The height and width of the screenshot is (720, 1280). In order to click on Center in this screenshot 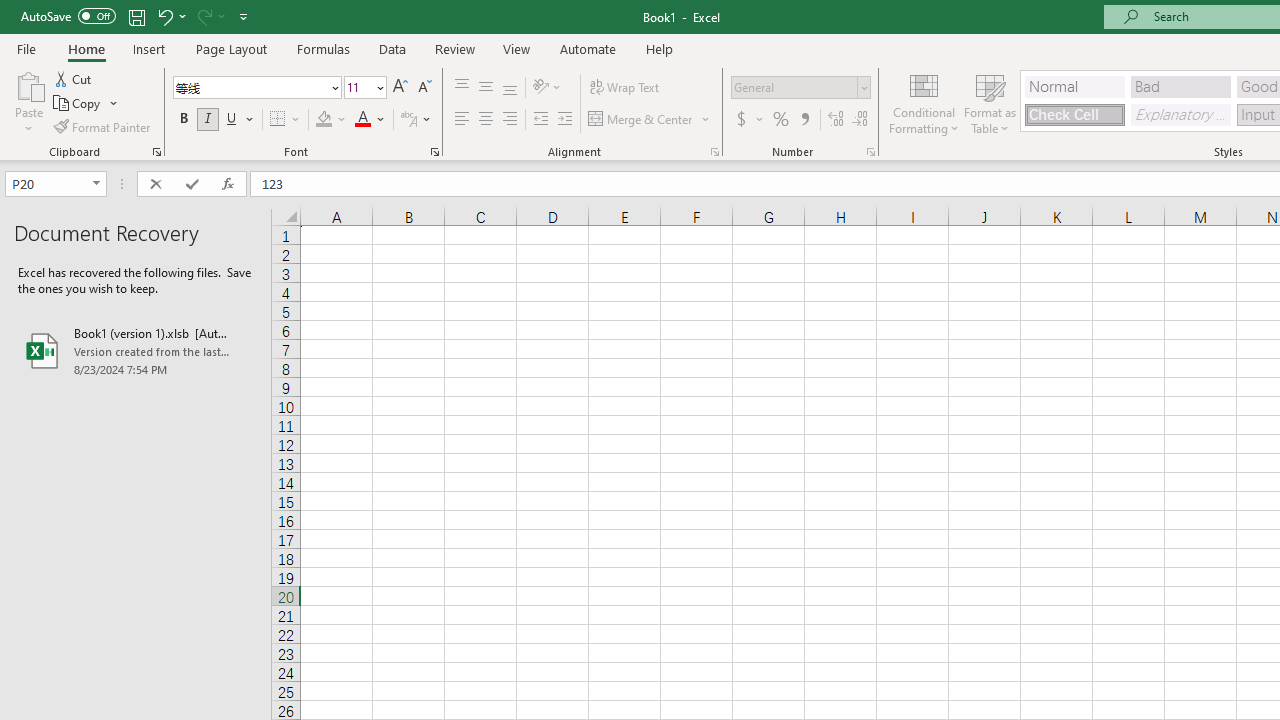, I will do `click(485, 120)`.